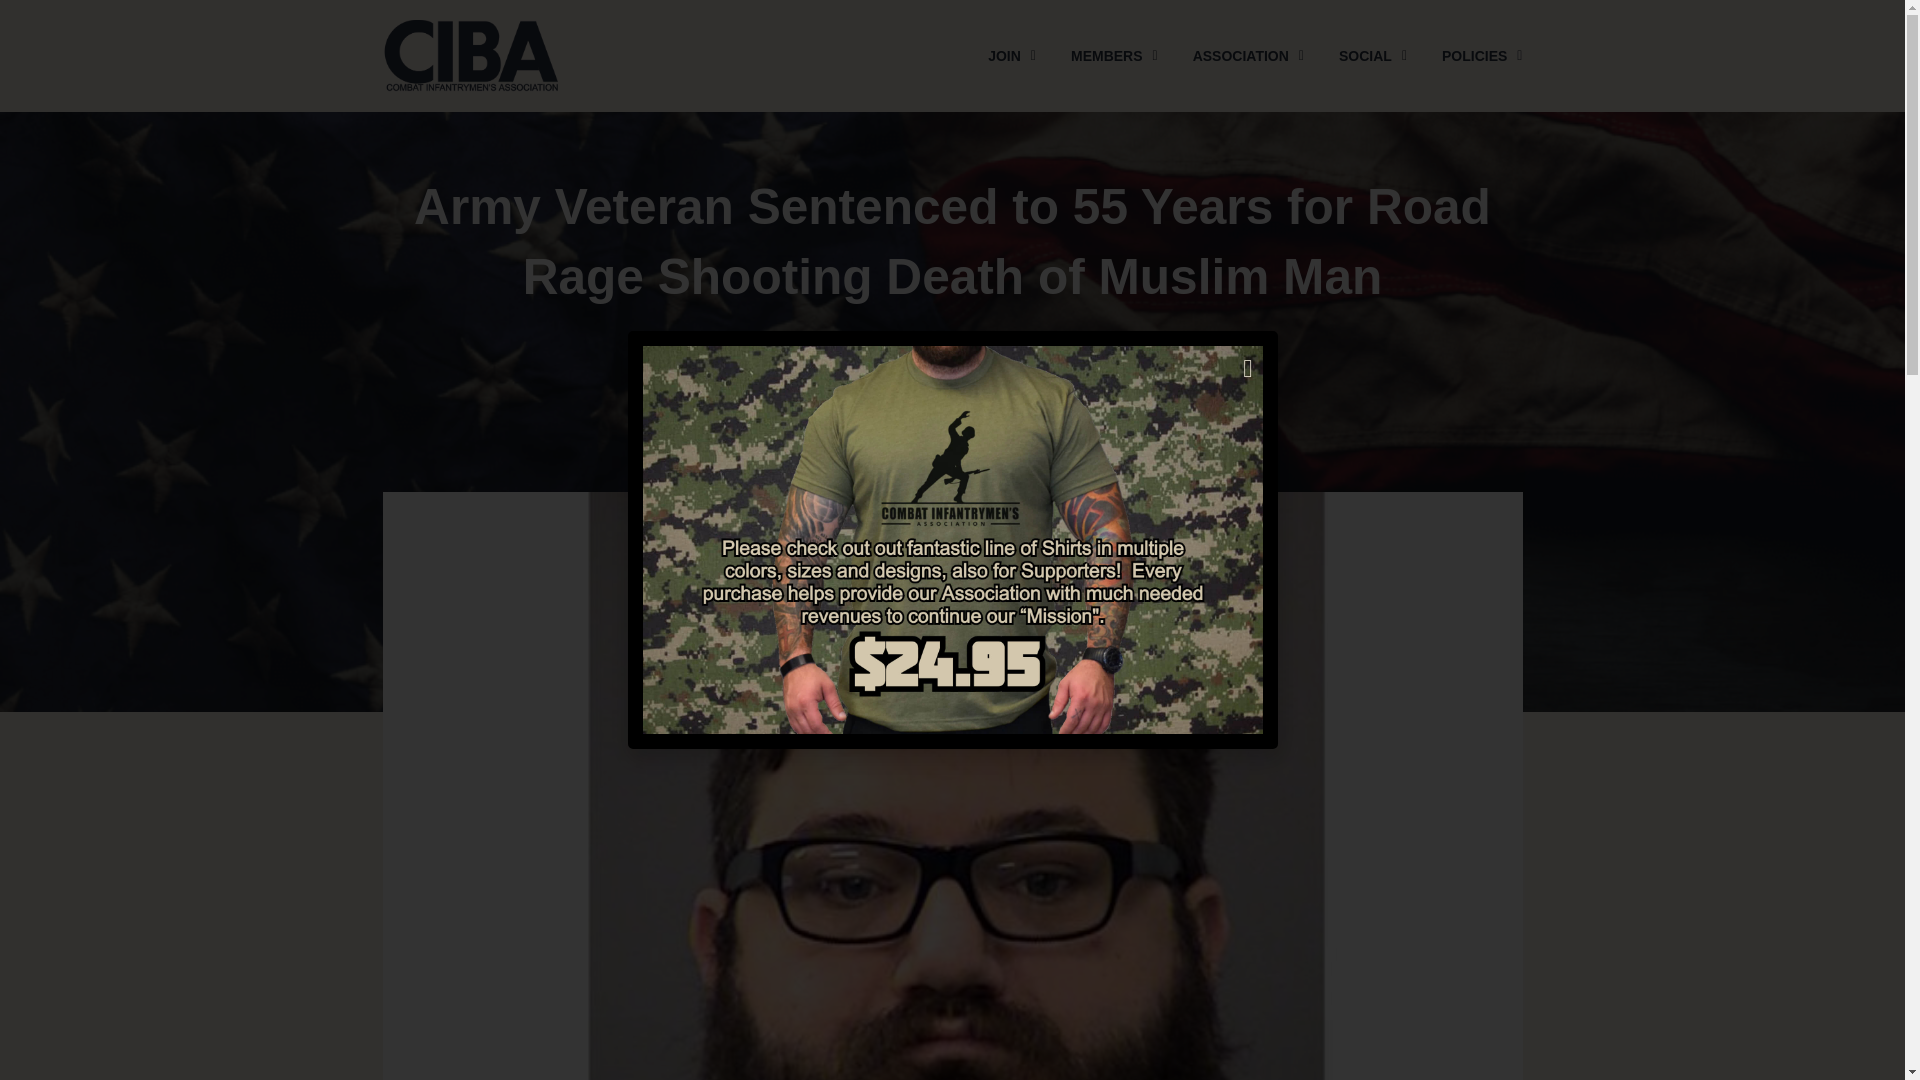 The height and width of the screenshot is (1080, 1920). I want to click on Combat Infantrymen's Association On Instagram, so click(906, 446).